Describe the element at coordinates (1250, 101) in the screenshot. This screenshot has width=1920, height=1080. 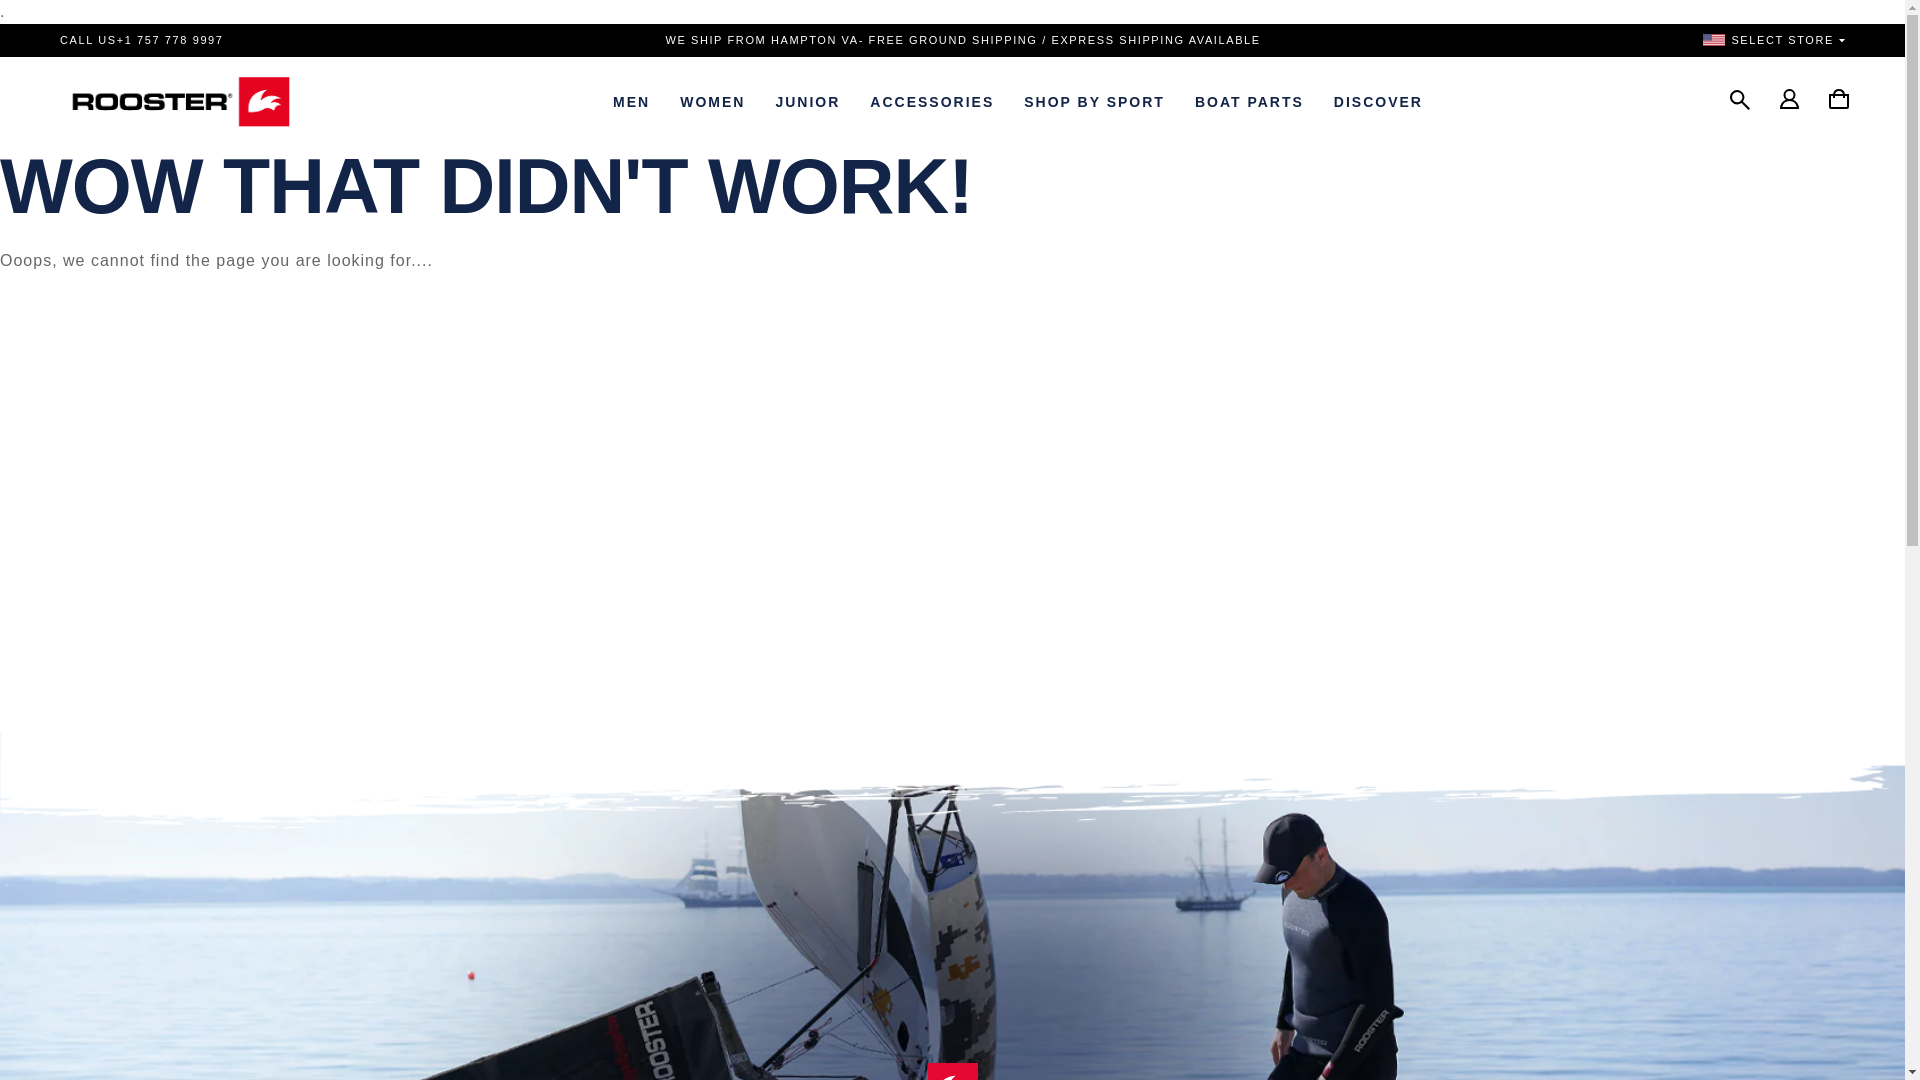
I see `Boat parts` at that location.